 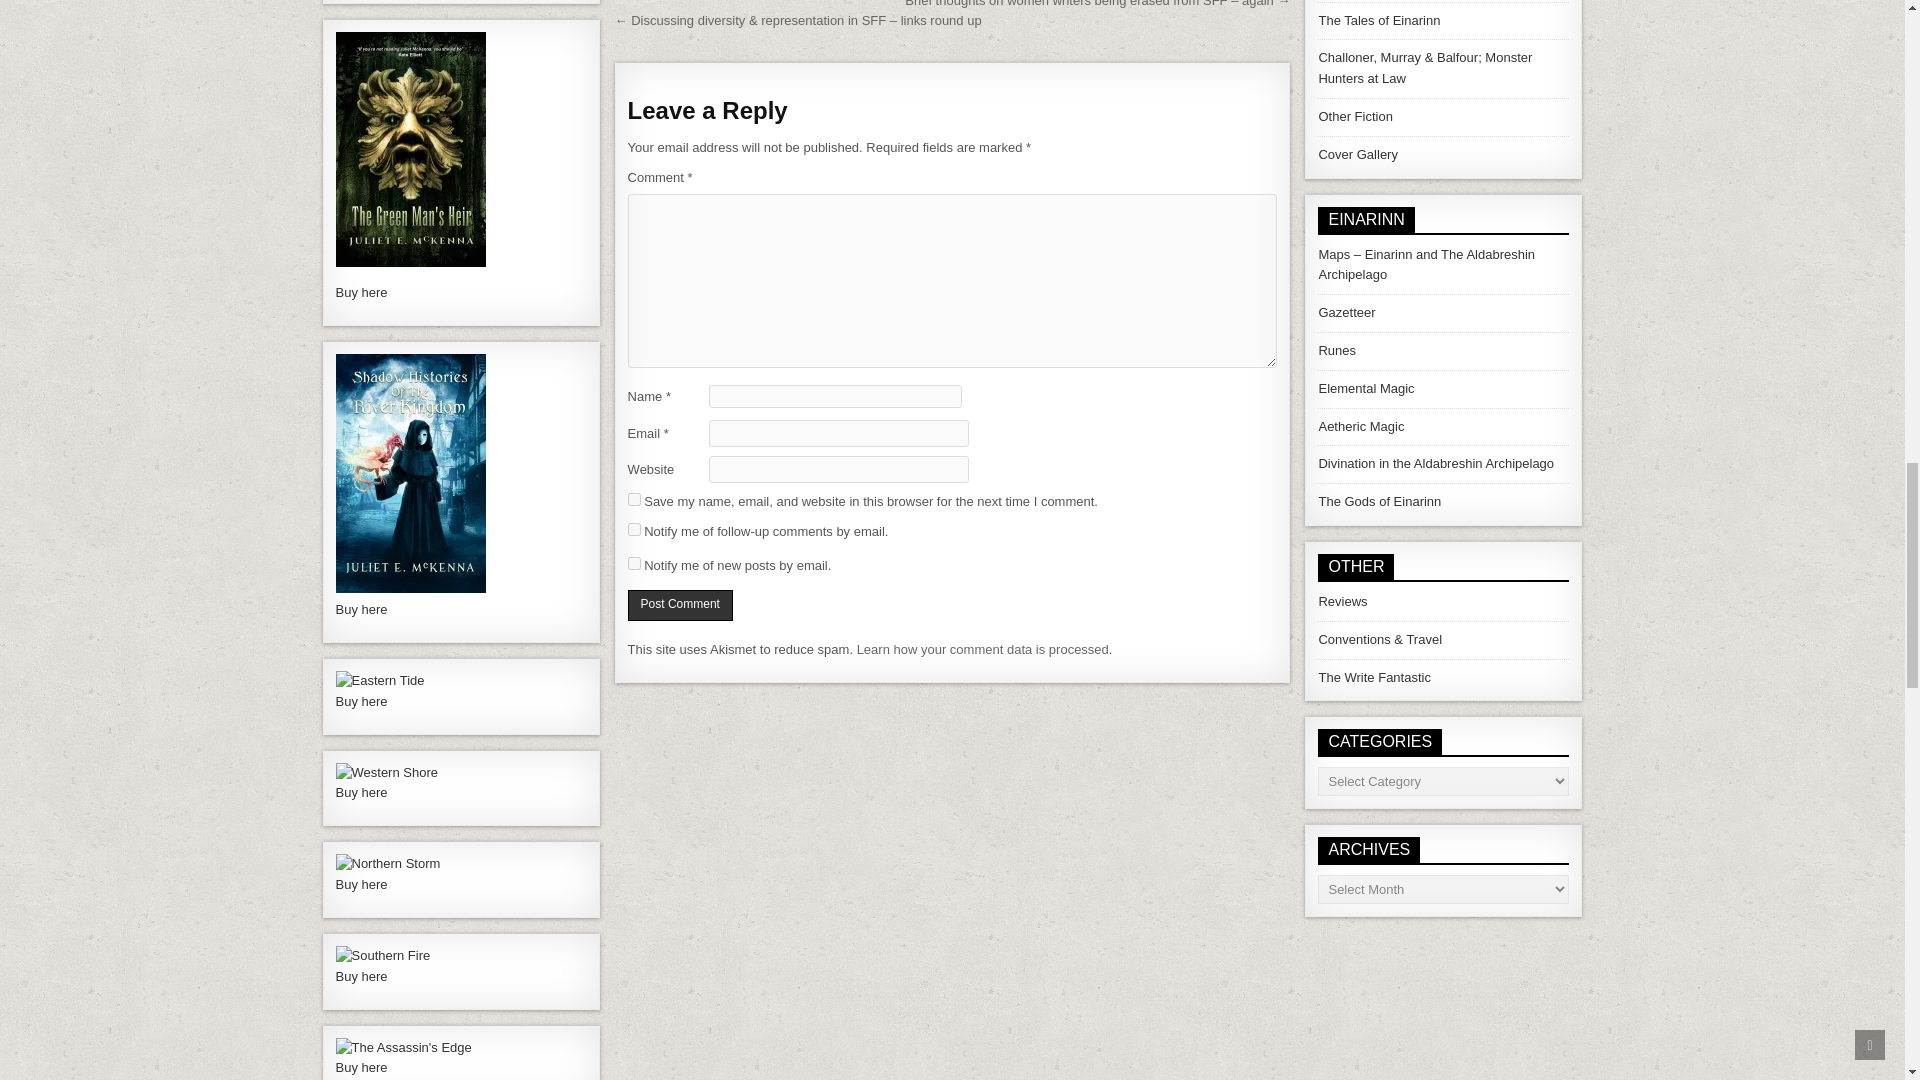 What do you see at coordinates (680, 605) in the screenshot?
I see `Post Comment` at bounding box center [680, 605].